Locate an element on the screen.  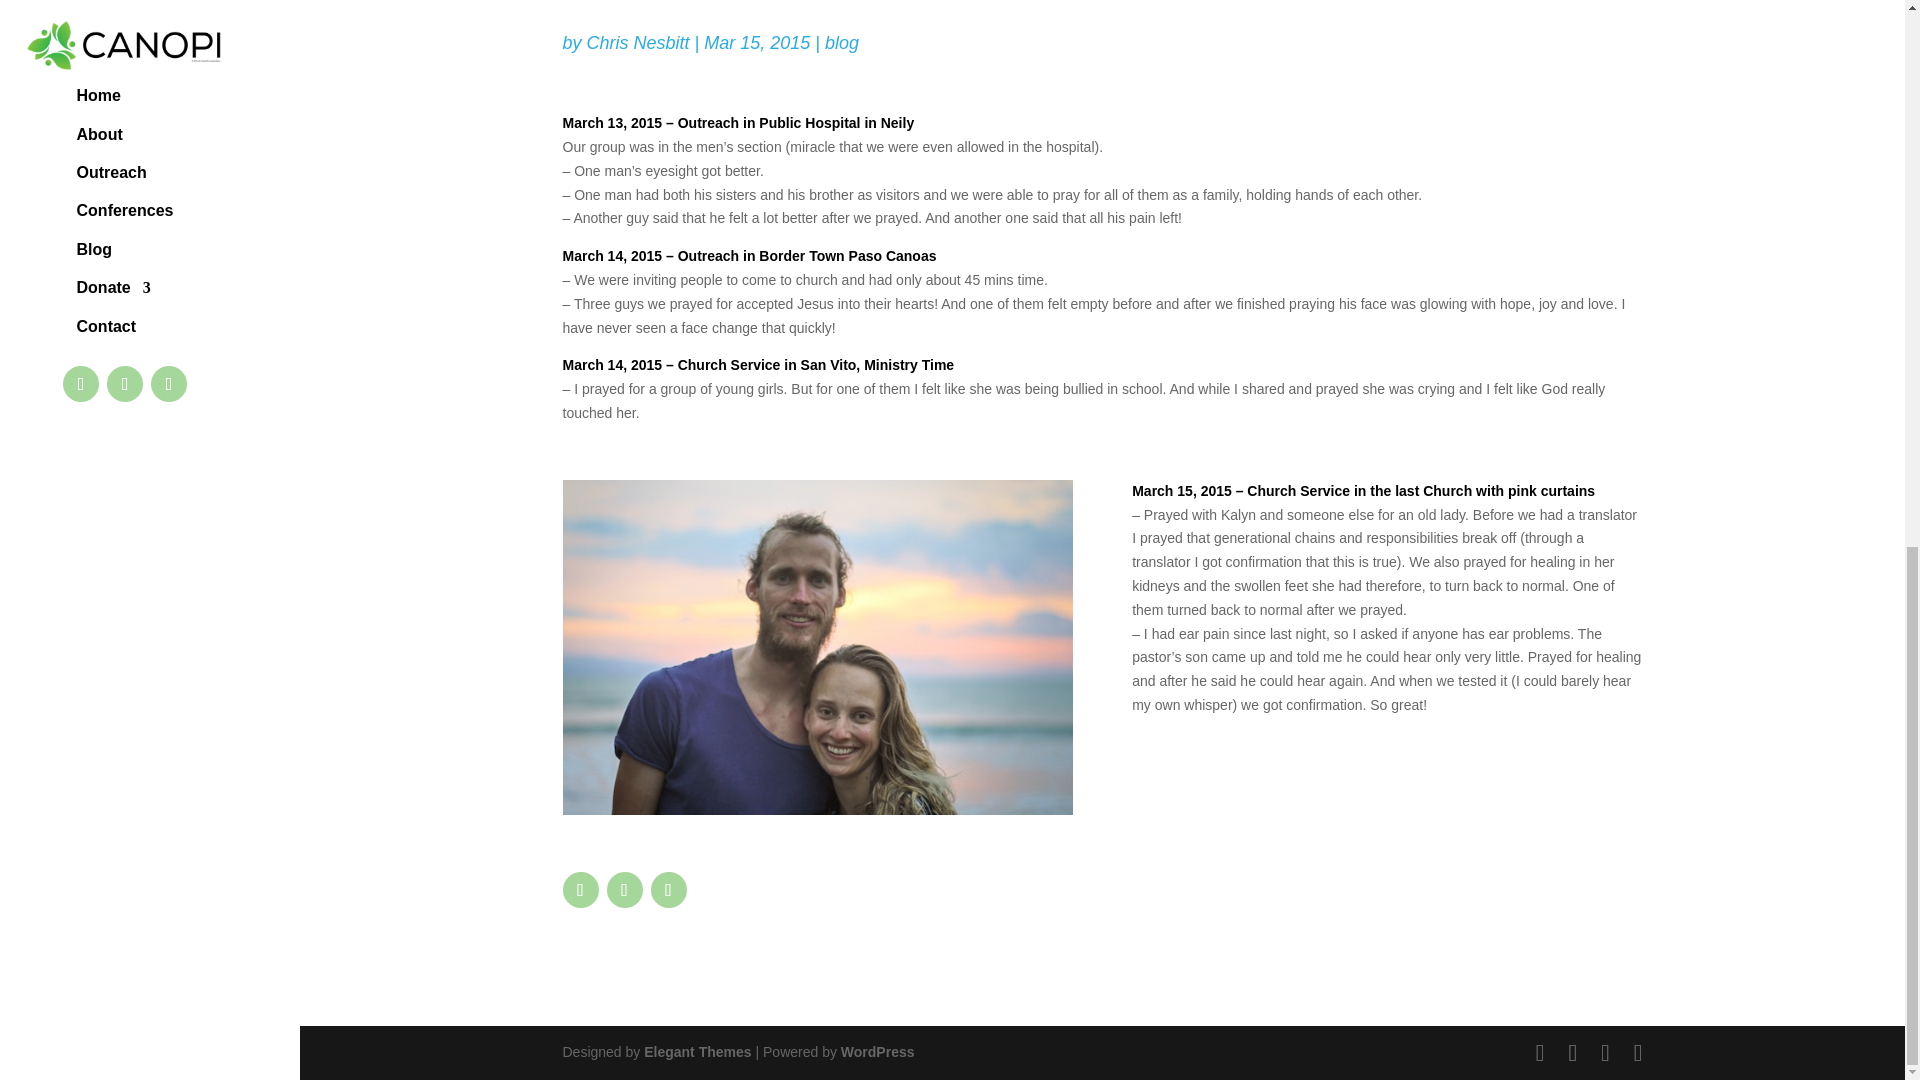
Posts by Chris Nesbitt is located at coordinates (638, 42).